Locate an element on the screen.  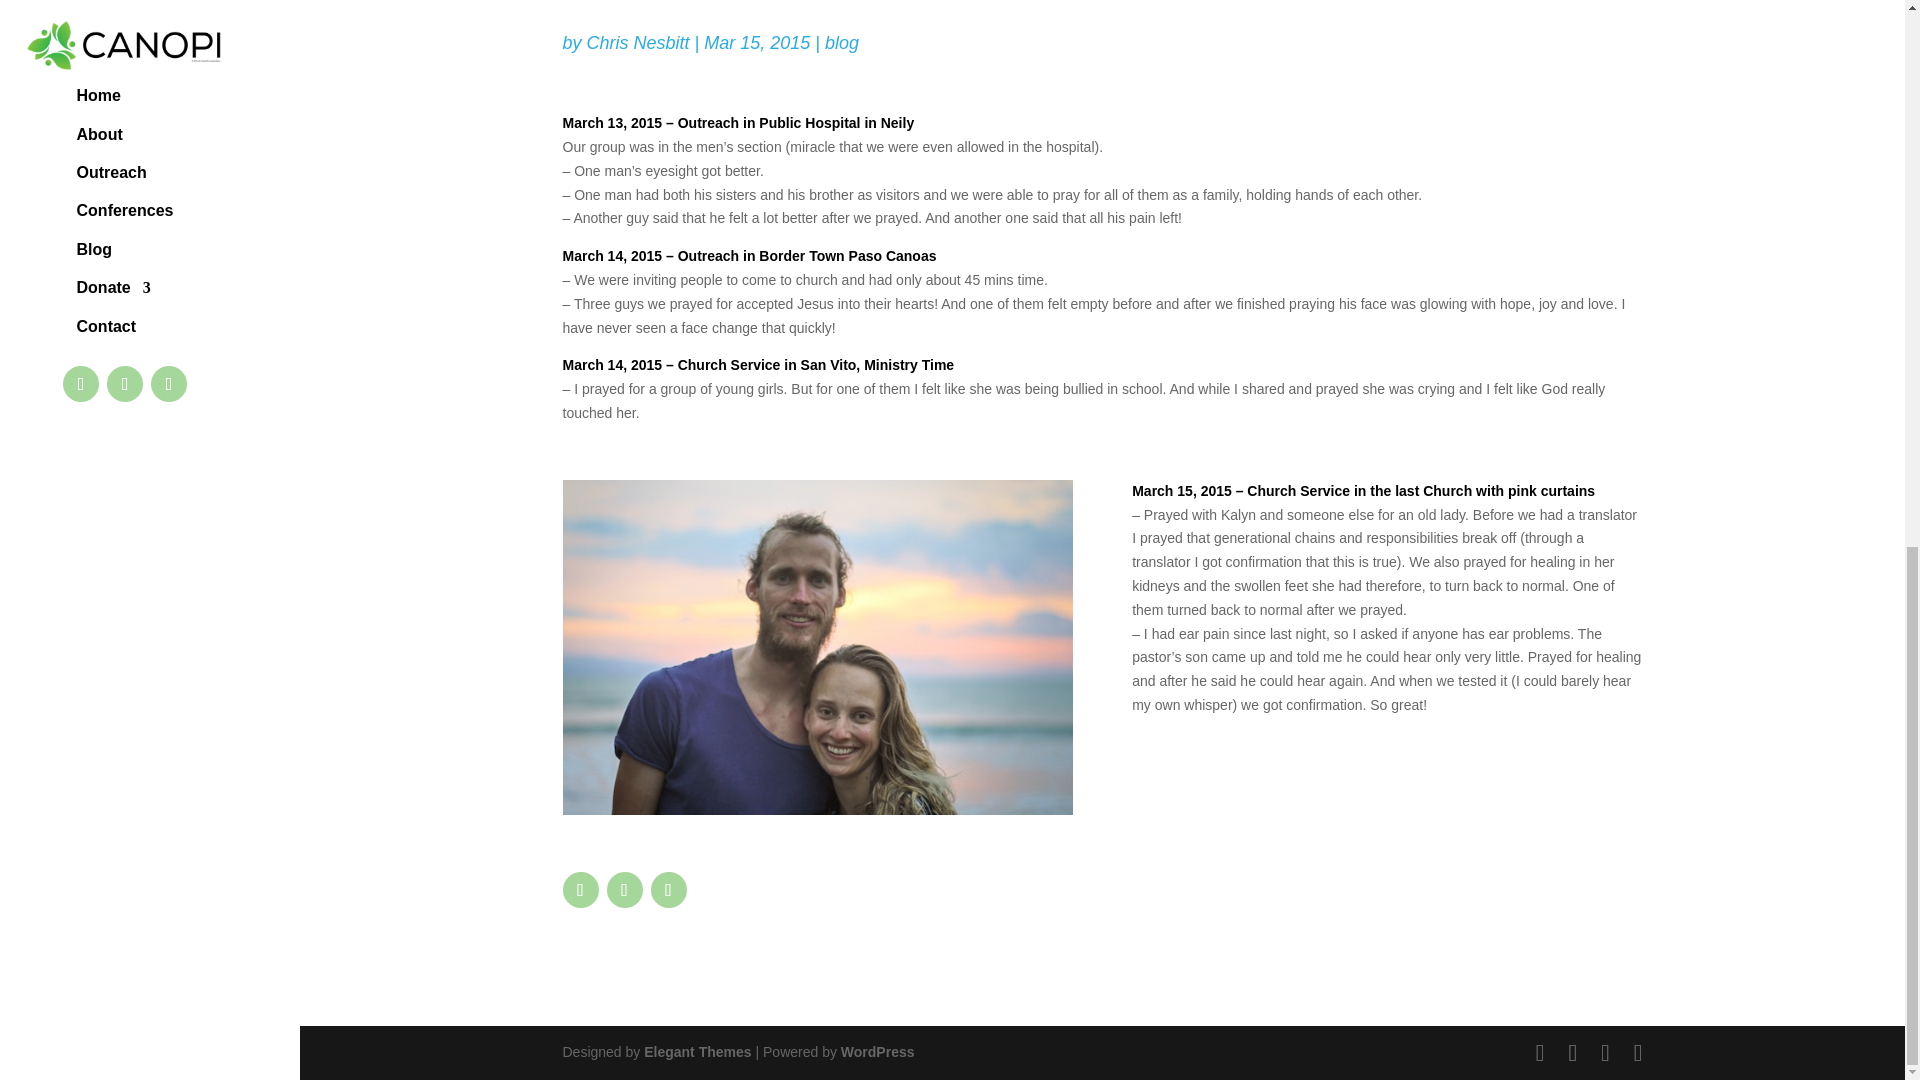
Posts by Chris Nesbitt is located at coordinates (638, 42).